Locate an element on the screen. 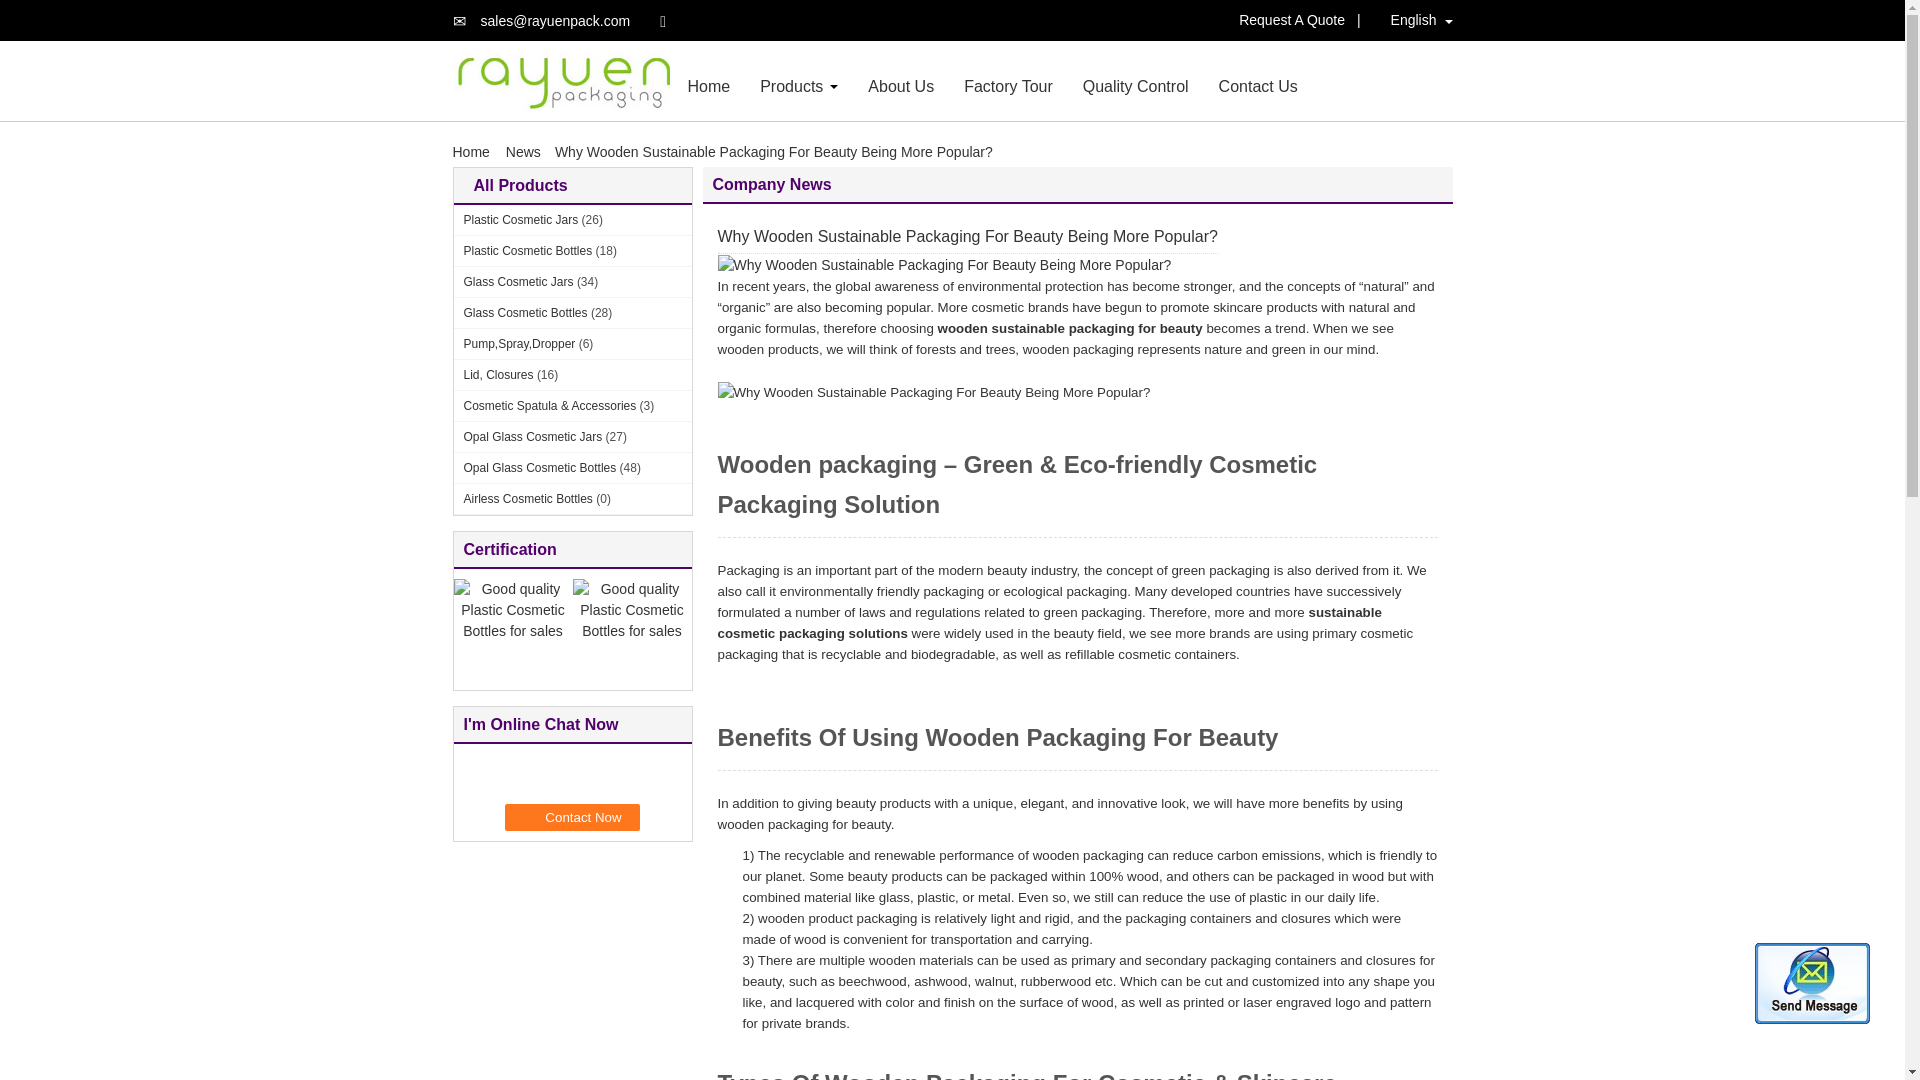  Contact Now is located at coordinates (572, 816).